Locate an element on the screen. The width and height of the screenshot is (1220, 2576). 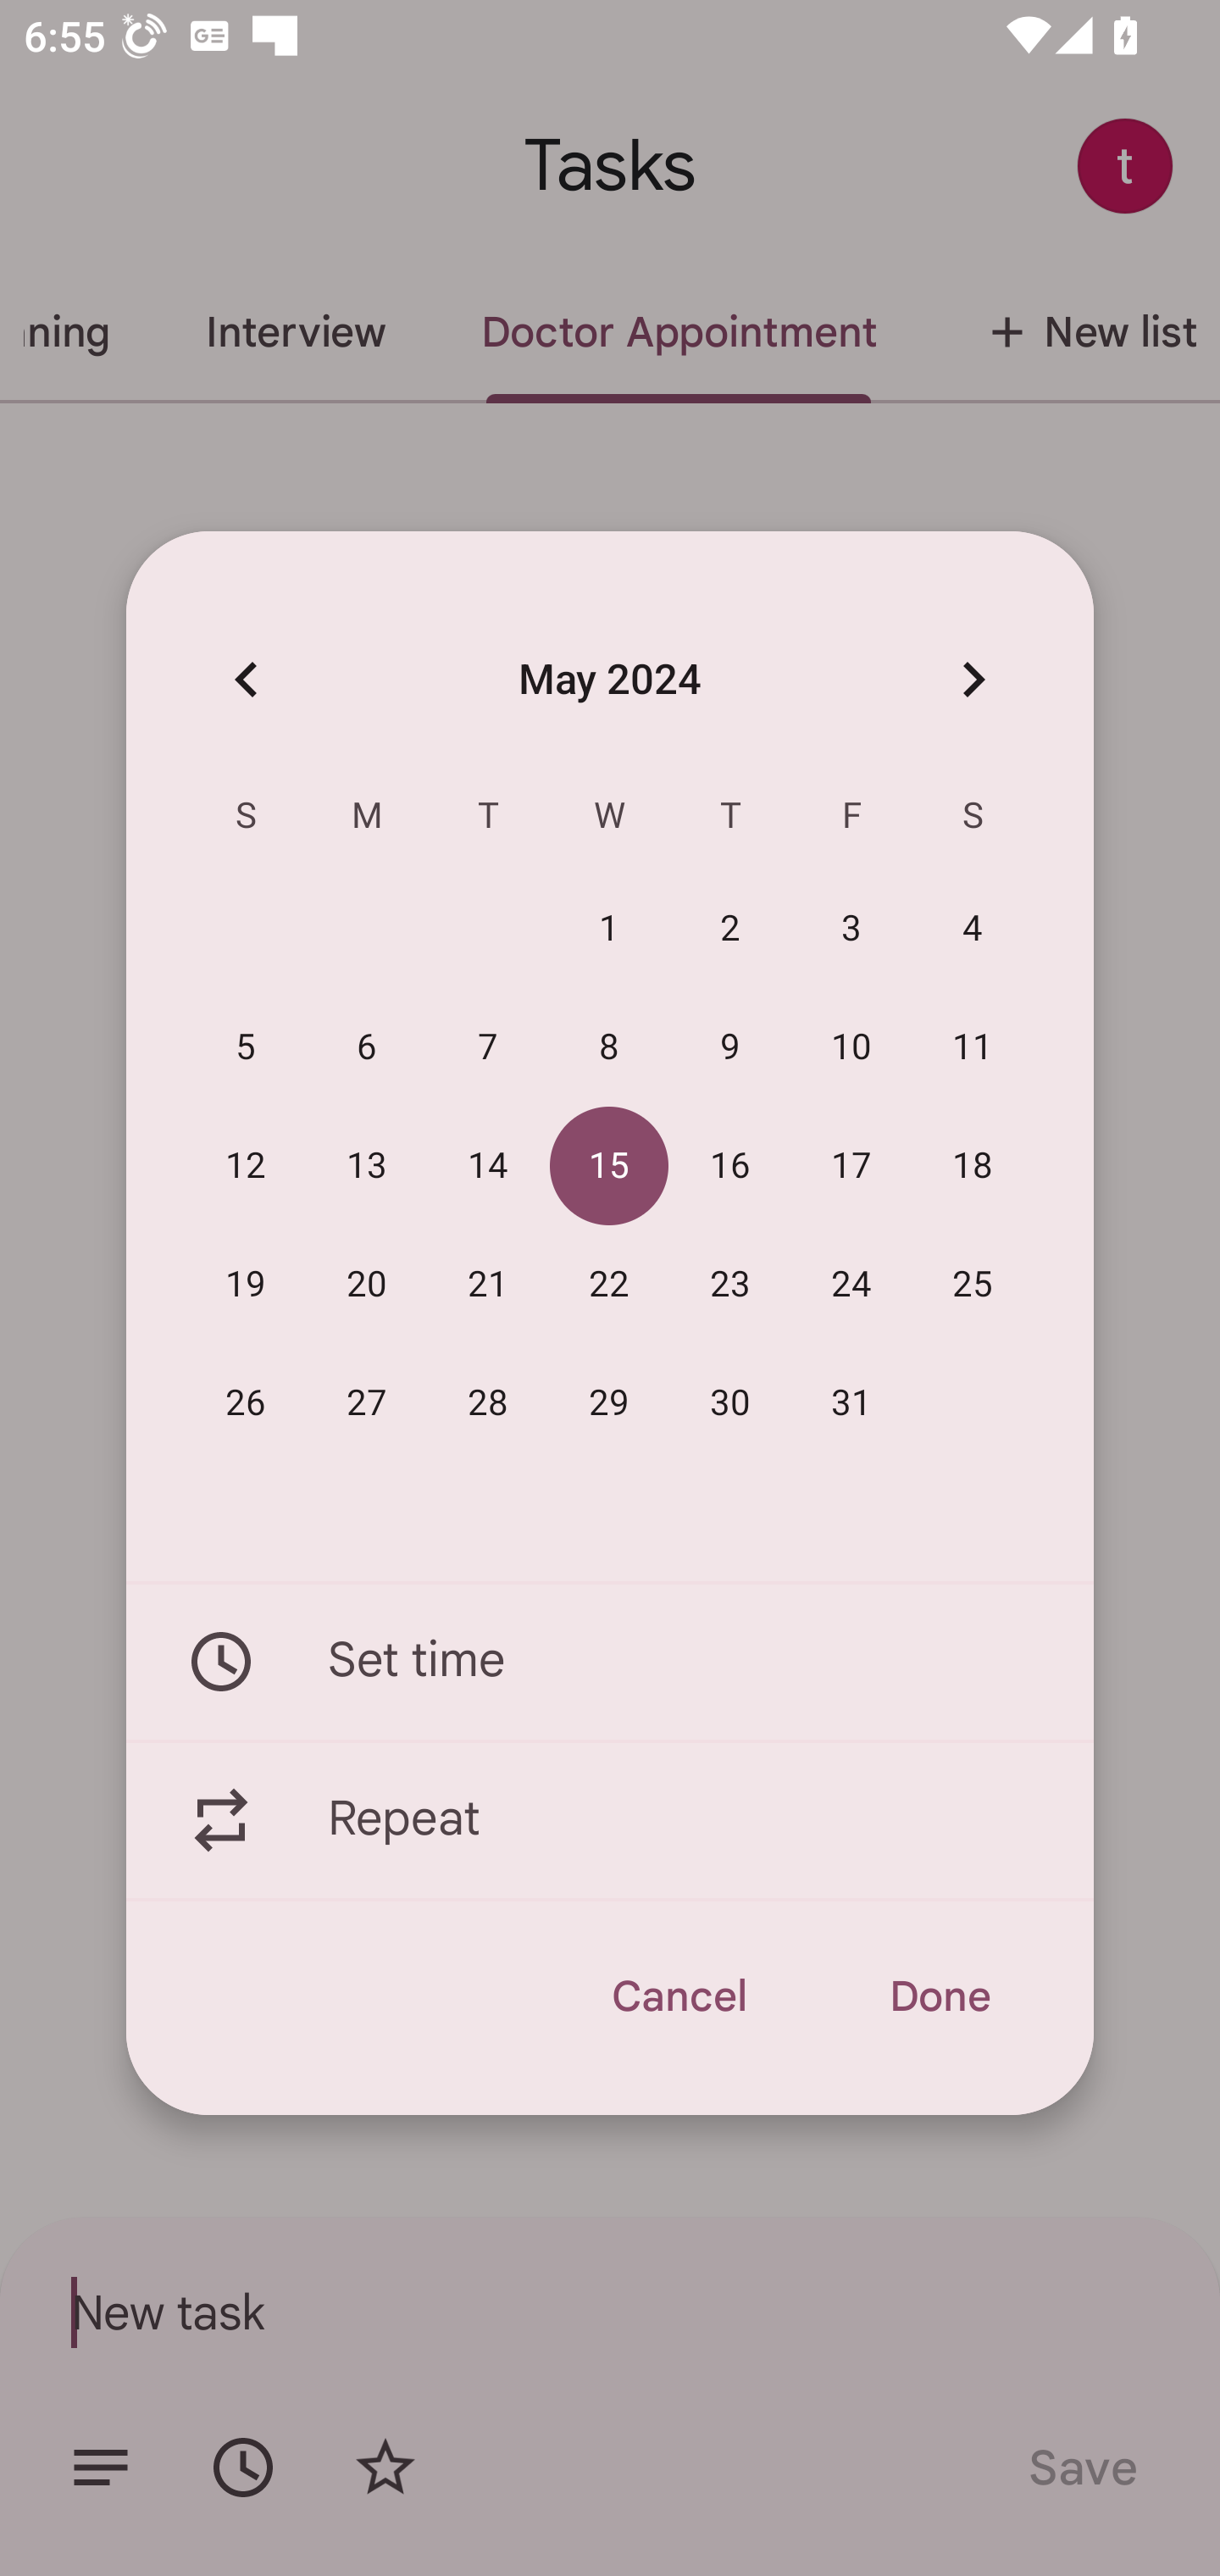
Next month is located at coordinates (973, 678).